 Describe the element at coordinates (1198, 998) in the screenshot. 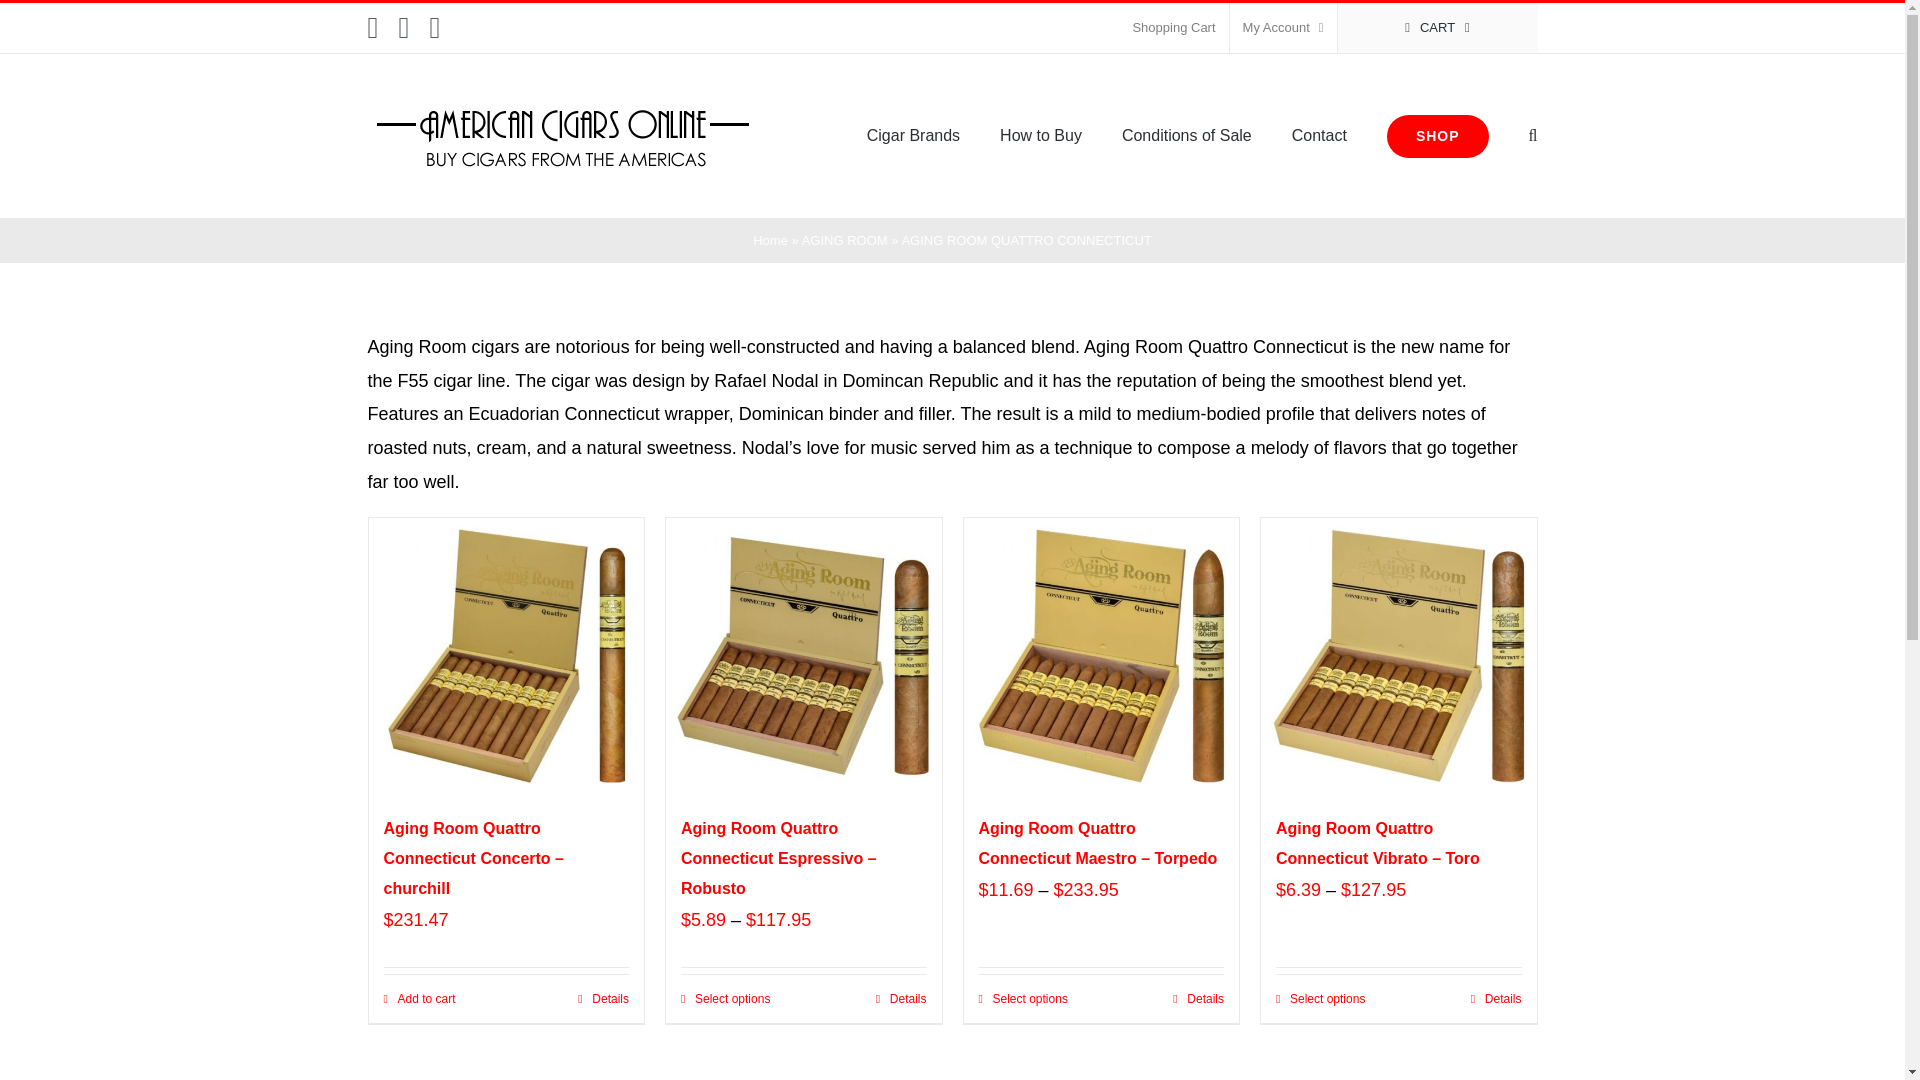

I see `Details` at that location.